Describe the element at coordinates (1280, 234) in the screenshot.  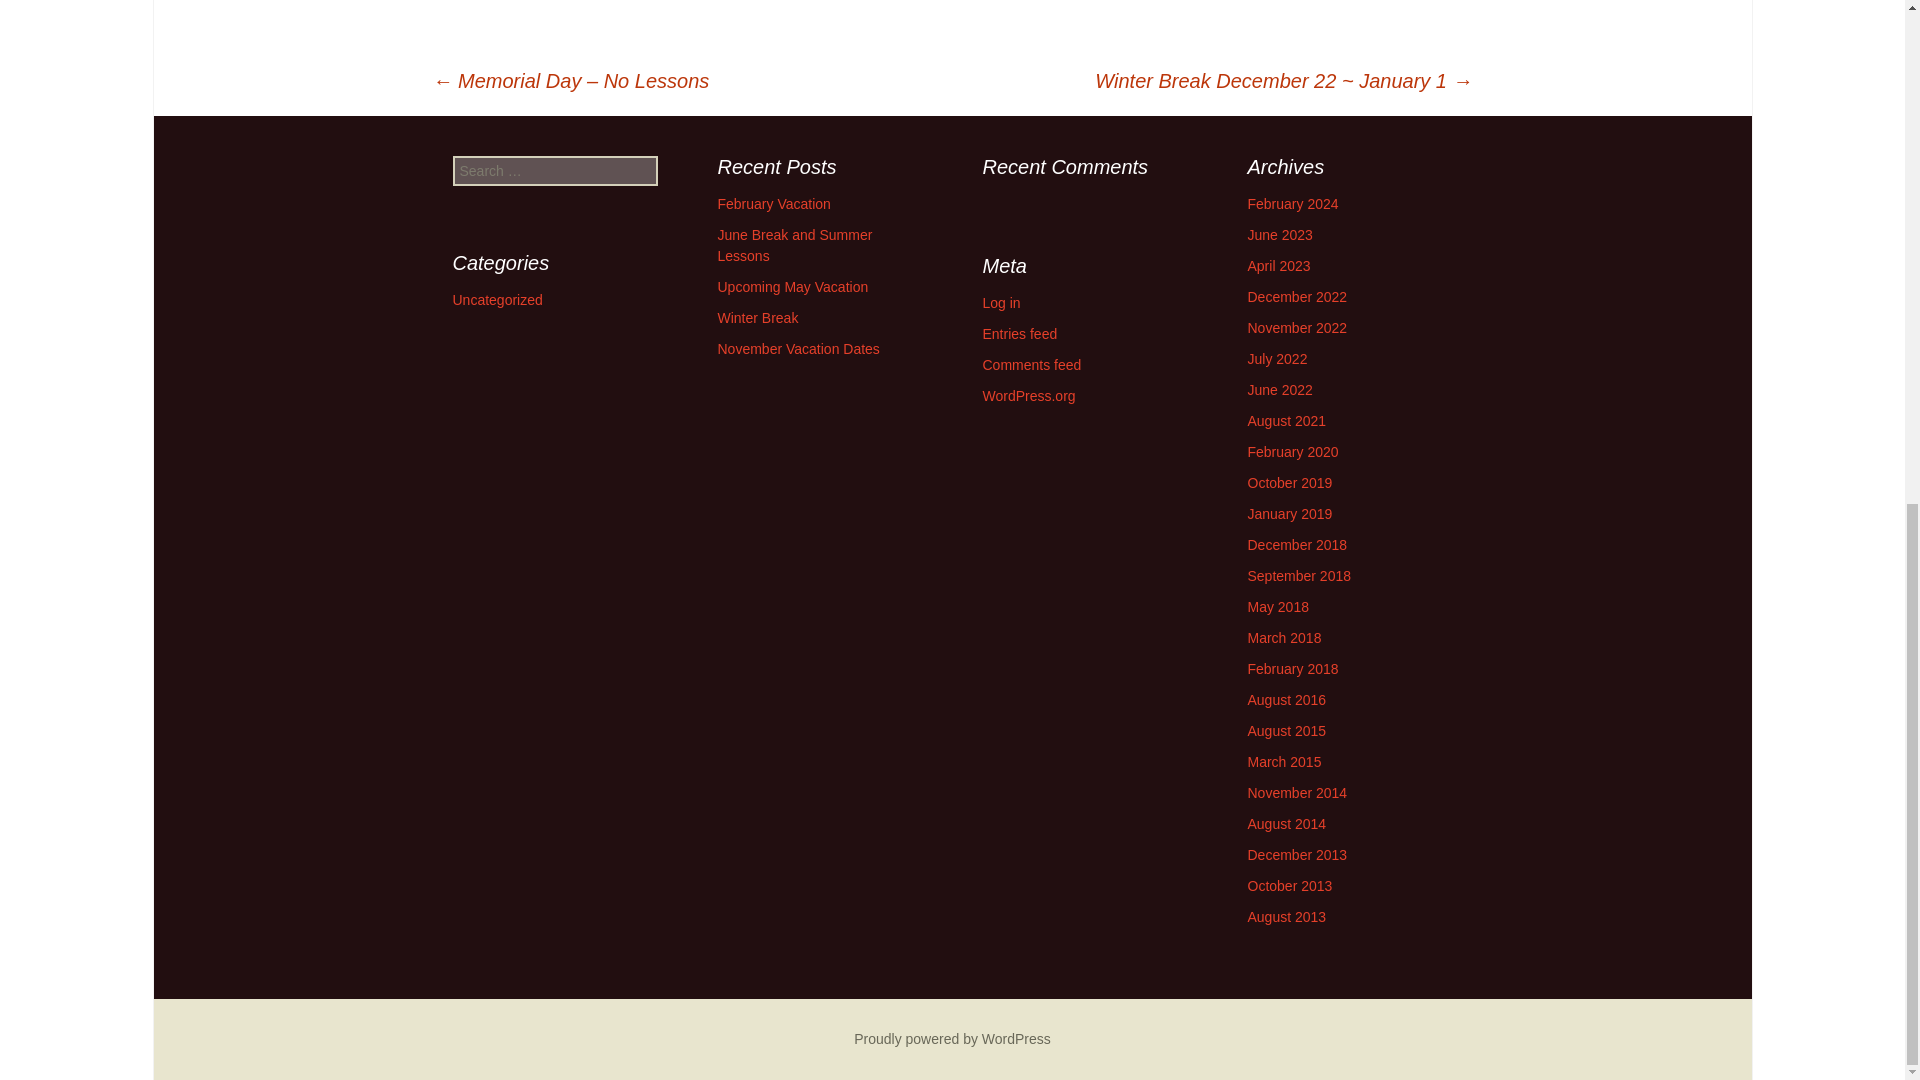
I see `June 2023` at that location.